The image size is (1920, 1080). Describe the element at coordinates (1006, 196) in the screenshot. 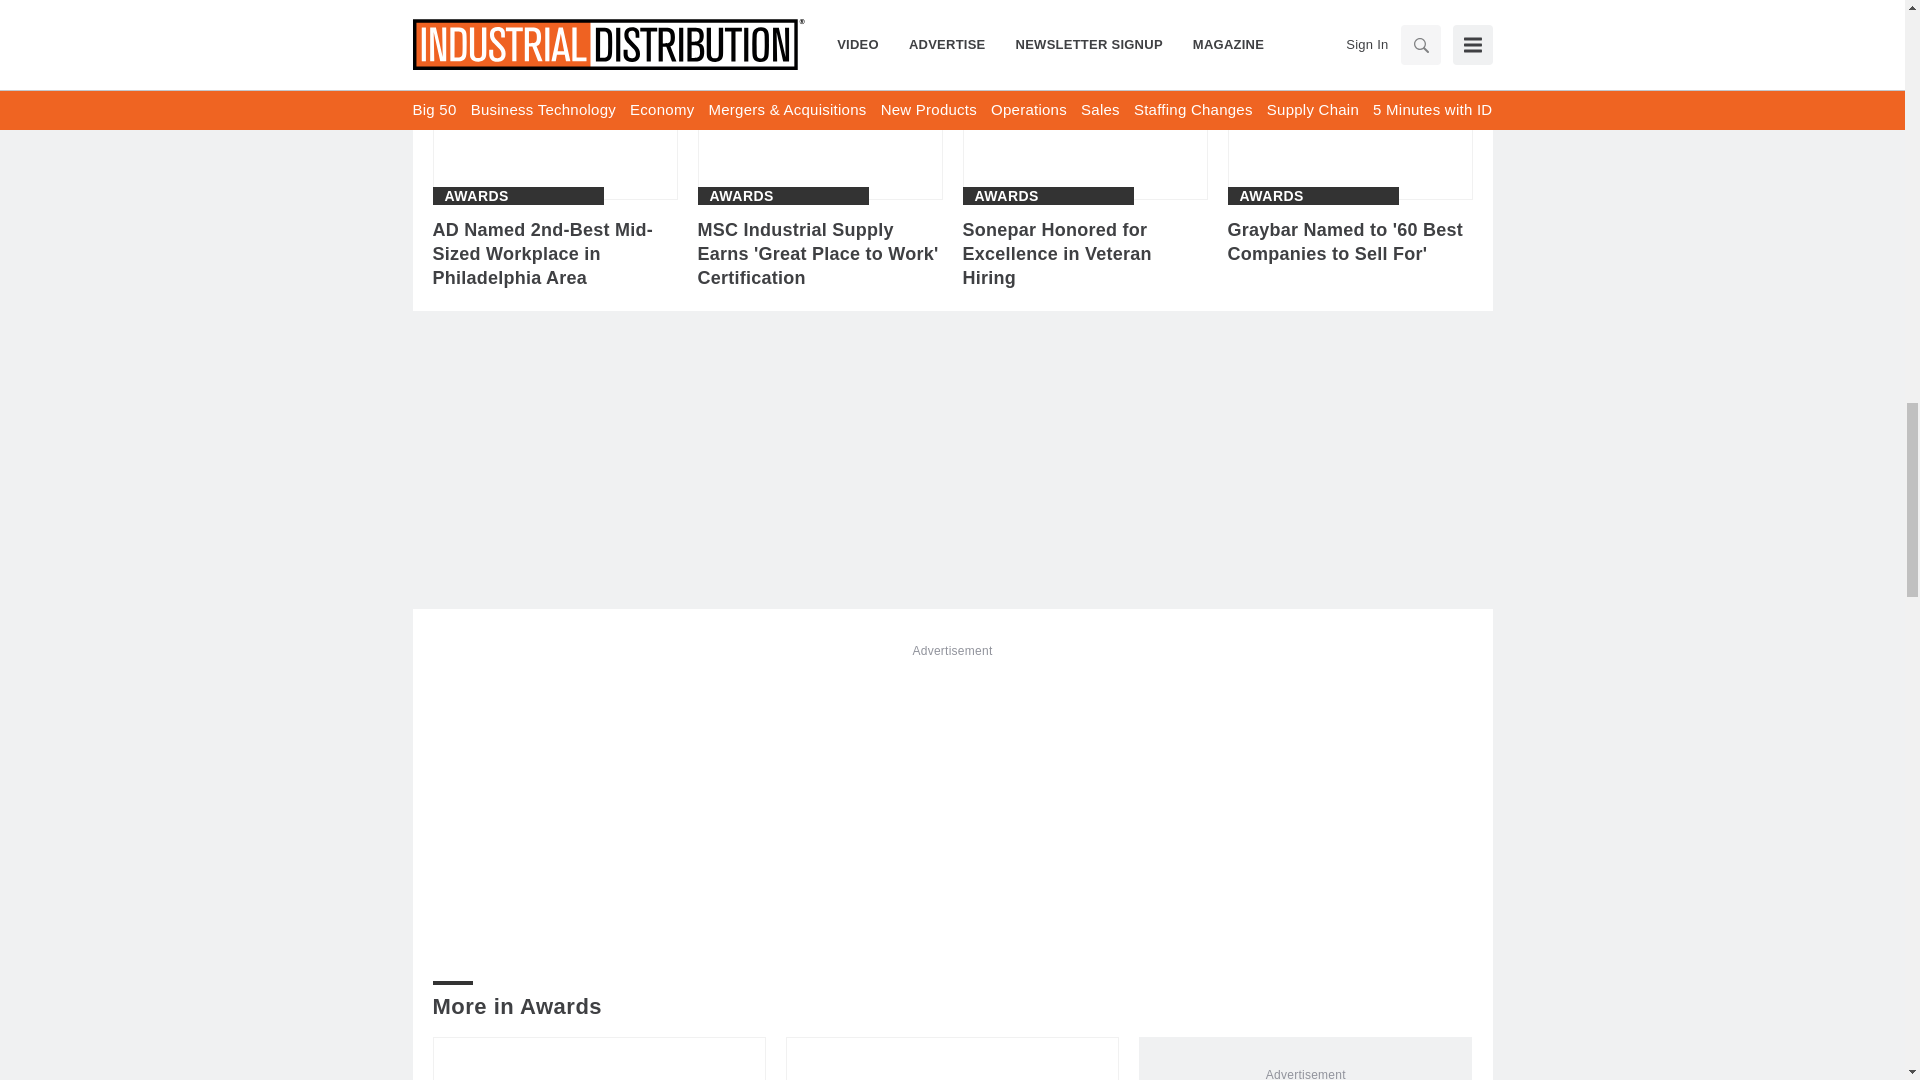

I see `Awards` at that location.